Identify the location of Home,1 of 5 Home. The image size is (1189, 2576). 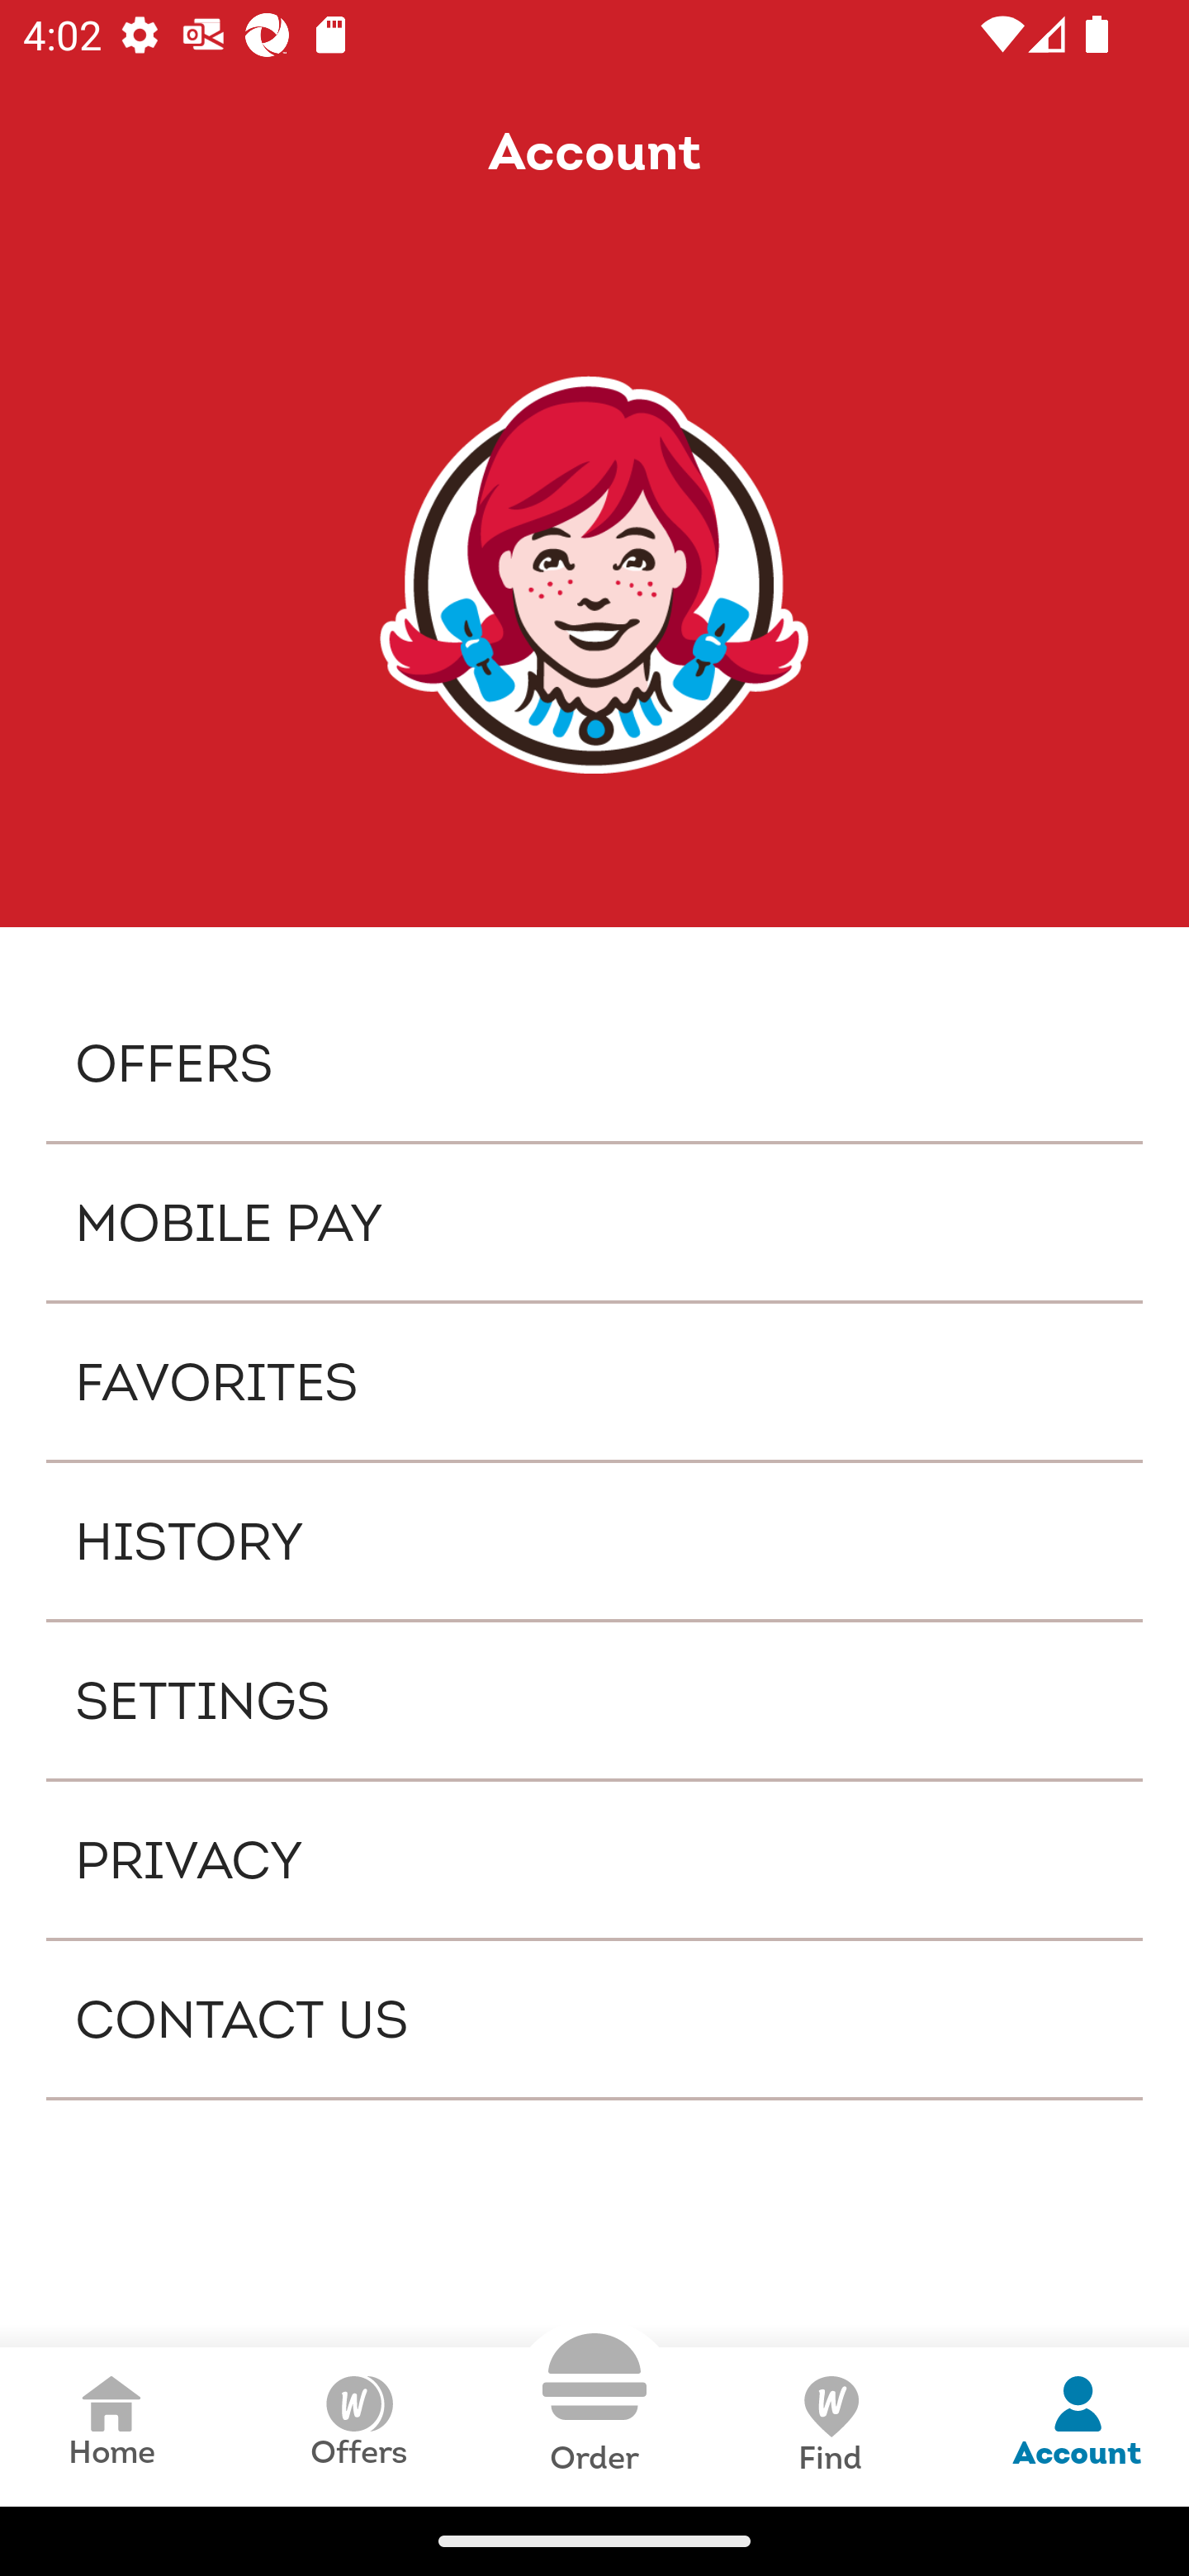
(111, 2426).